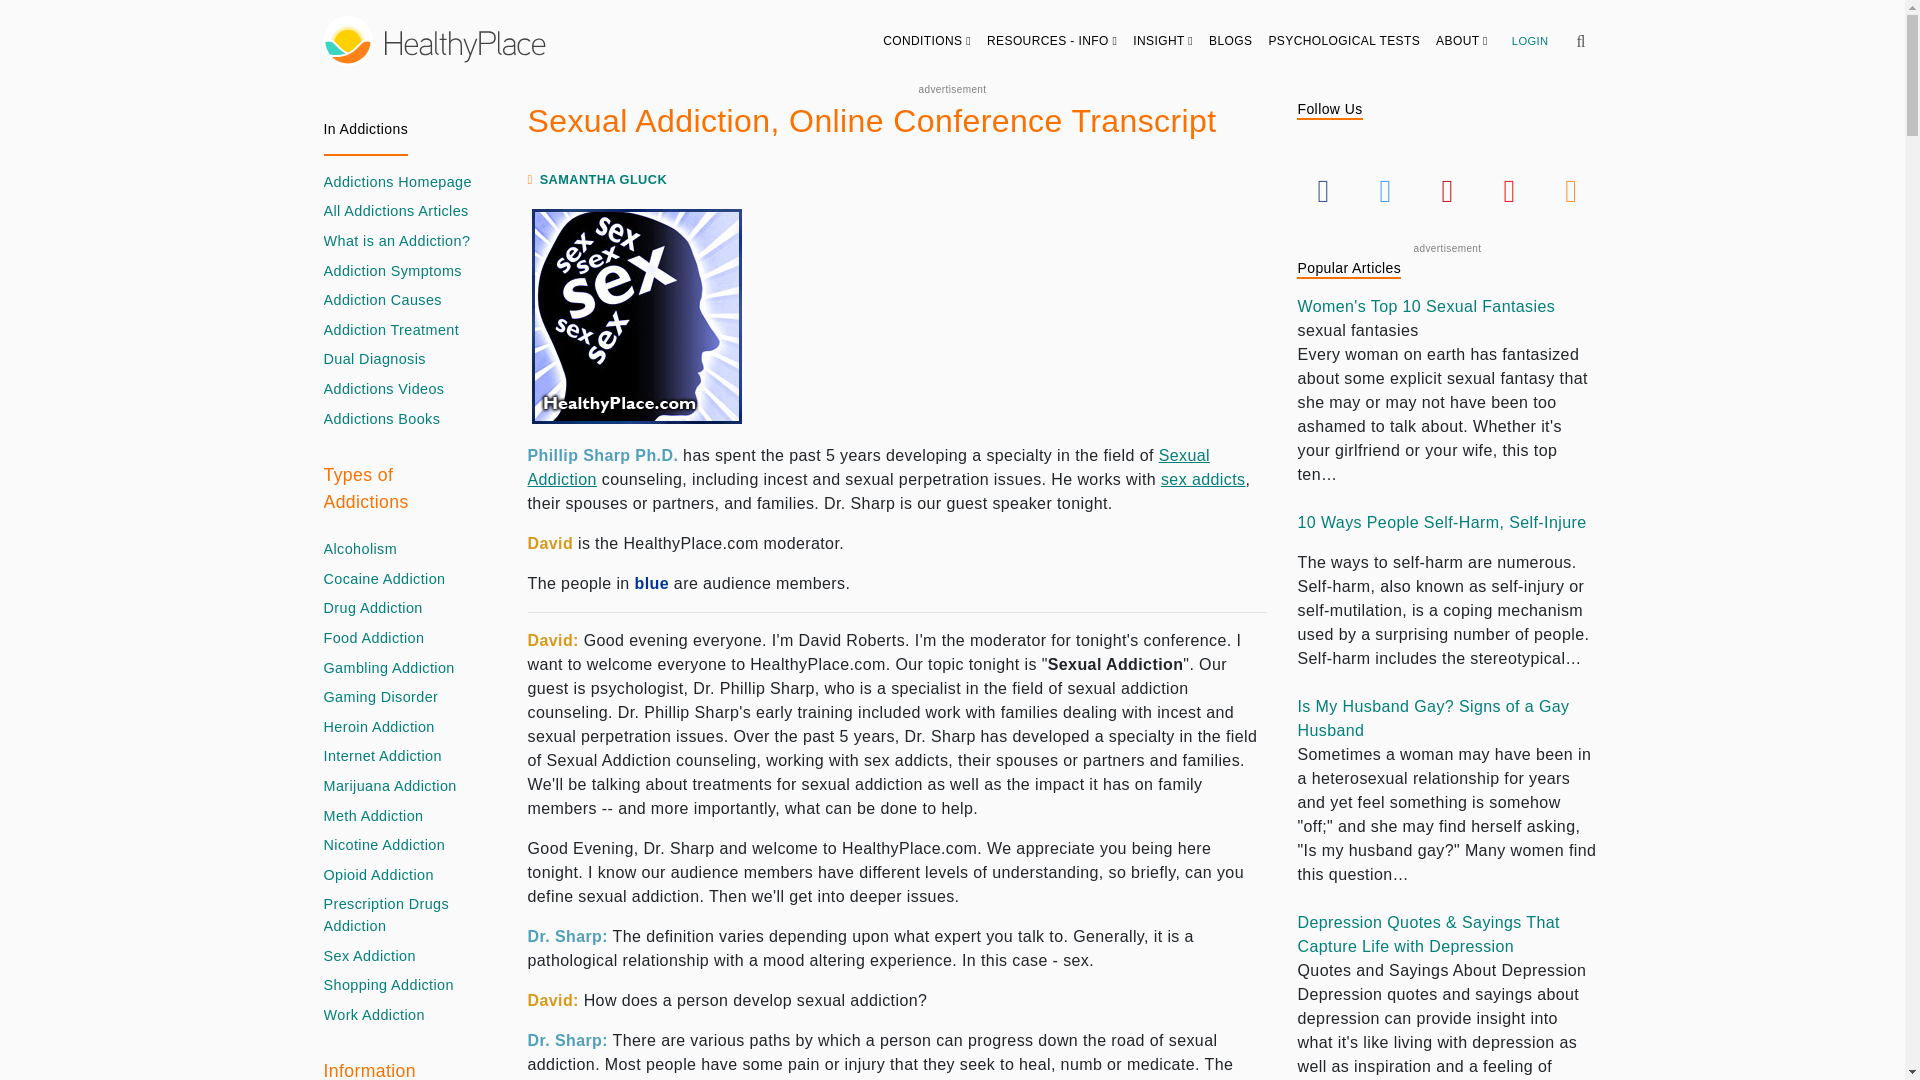 This screenshot has width=1920, height=1080. Describe the element at coordinates (382, 756) in the screenshot. I see `What is Internet Addiction, Online Addiction?` at that location.